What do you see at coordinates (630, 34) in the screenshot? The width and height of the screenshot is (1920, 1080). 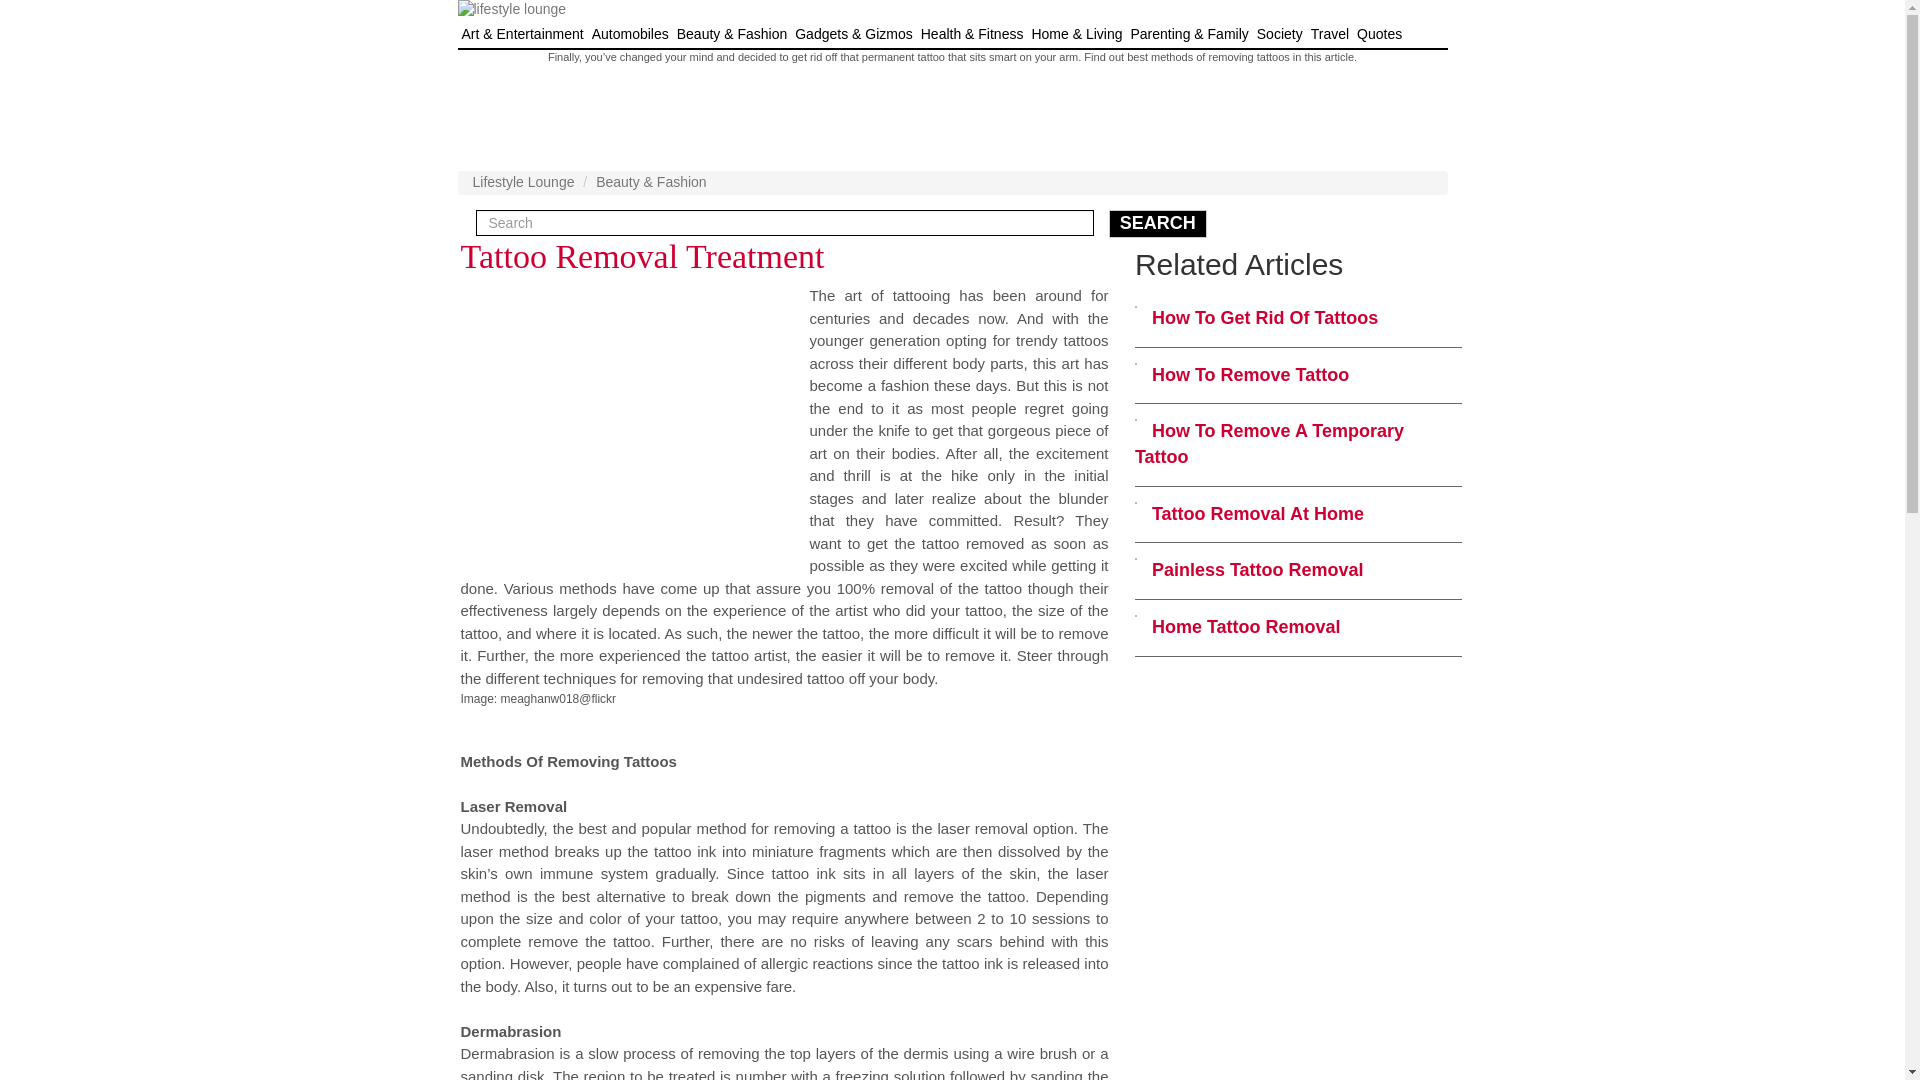 I see `Automobiles` at bounding box center [630, 34].